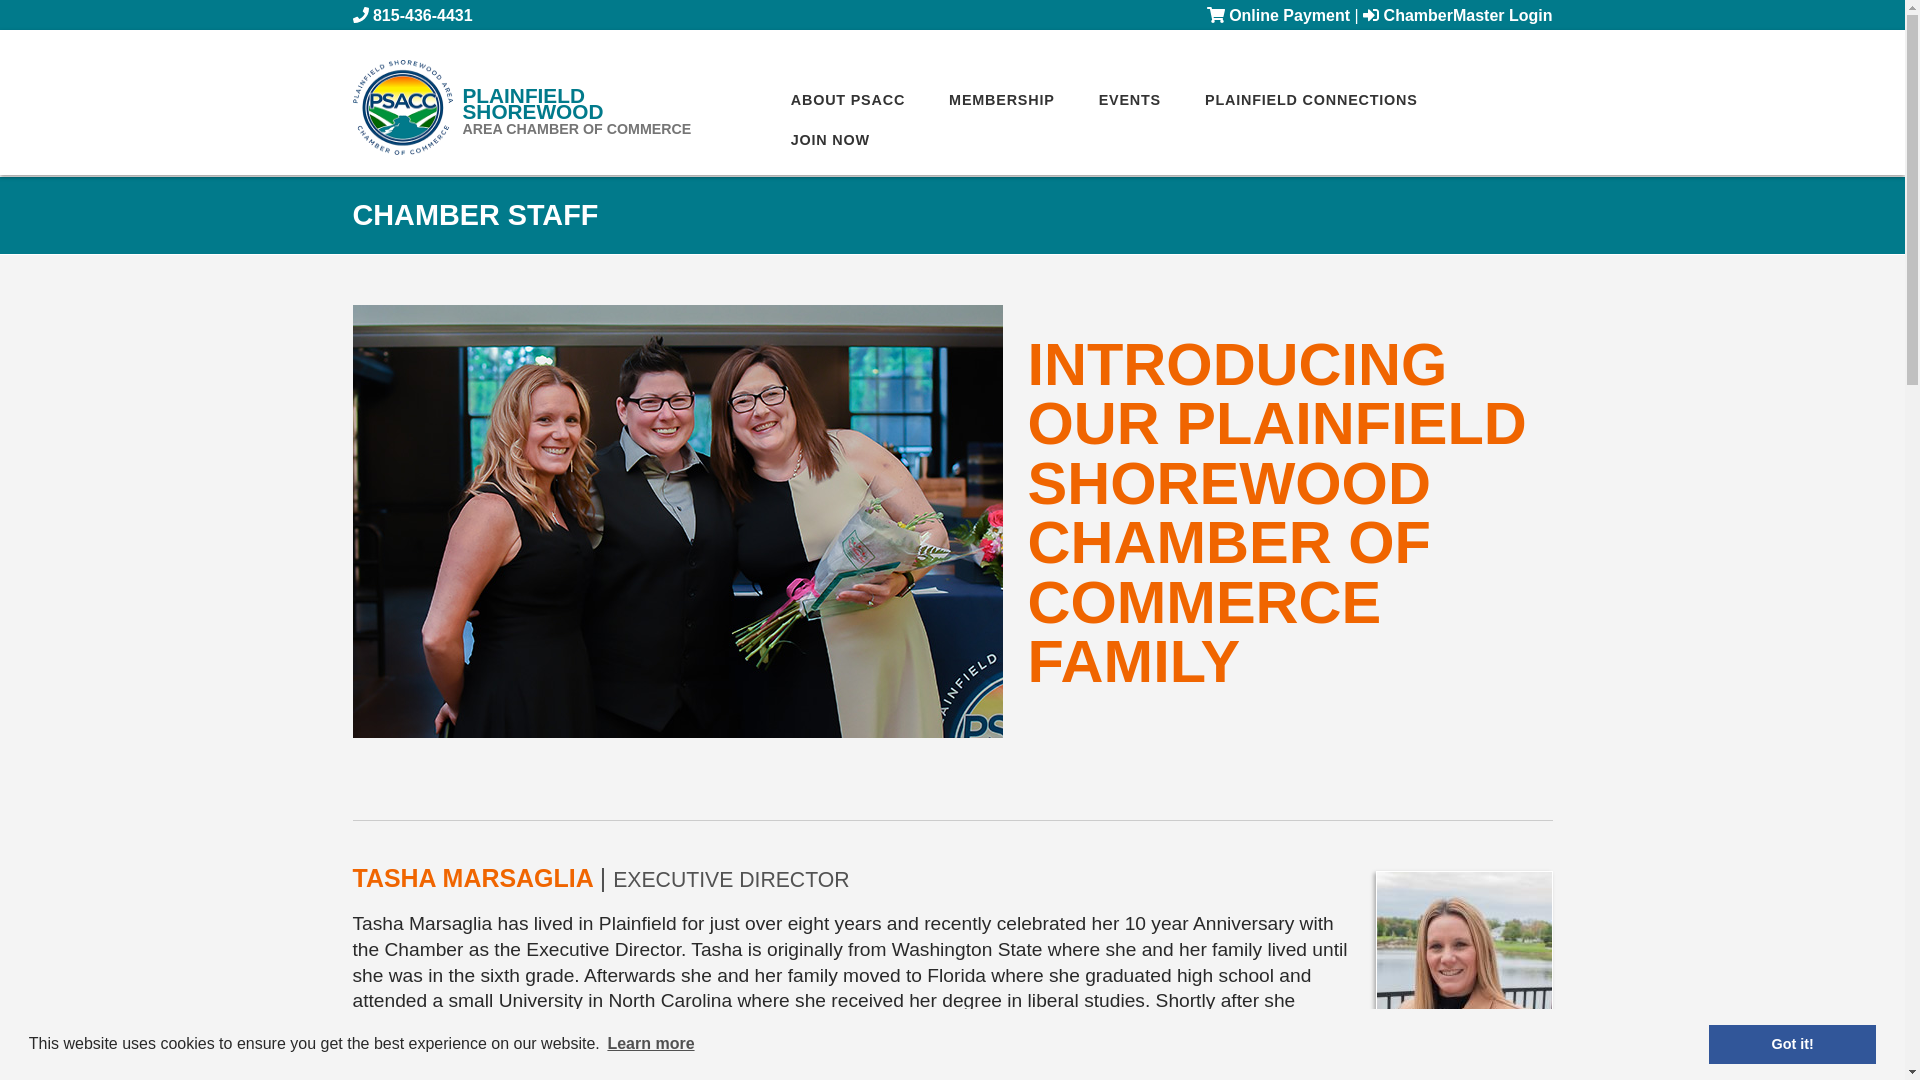 This screenshot has height=1080, width=1920. What do you see at coordinates (1130, 99) in the screenshot?
I see `EVENTS` at bounding box center [1130, 99].